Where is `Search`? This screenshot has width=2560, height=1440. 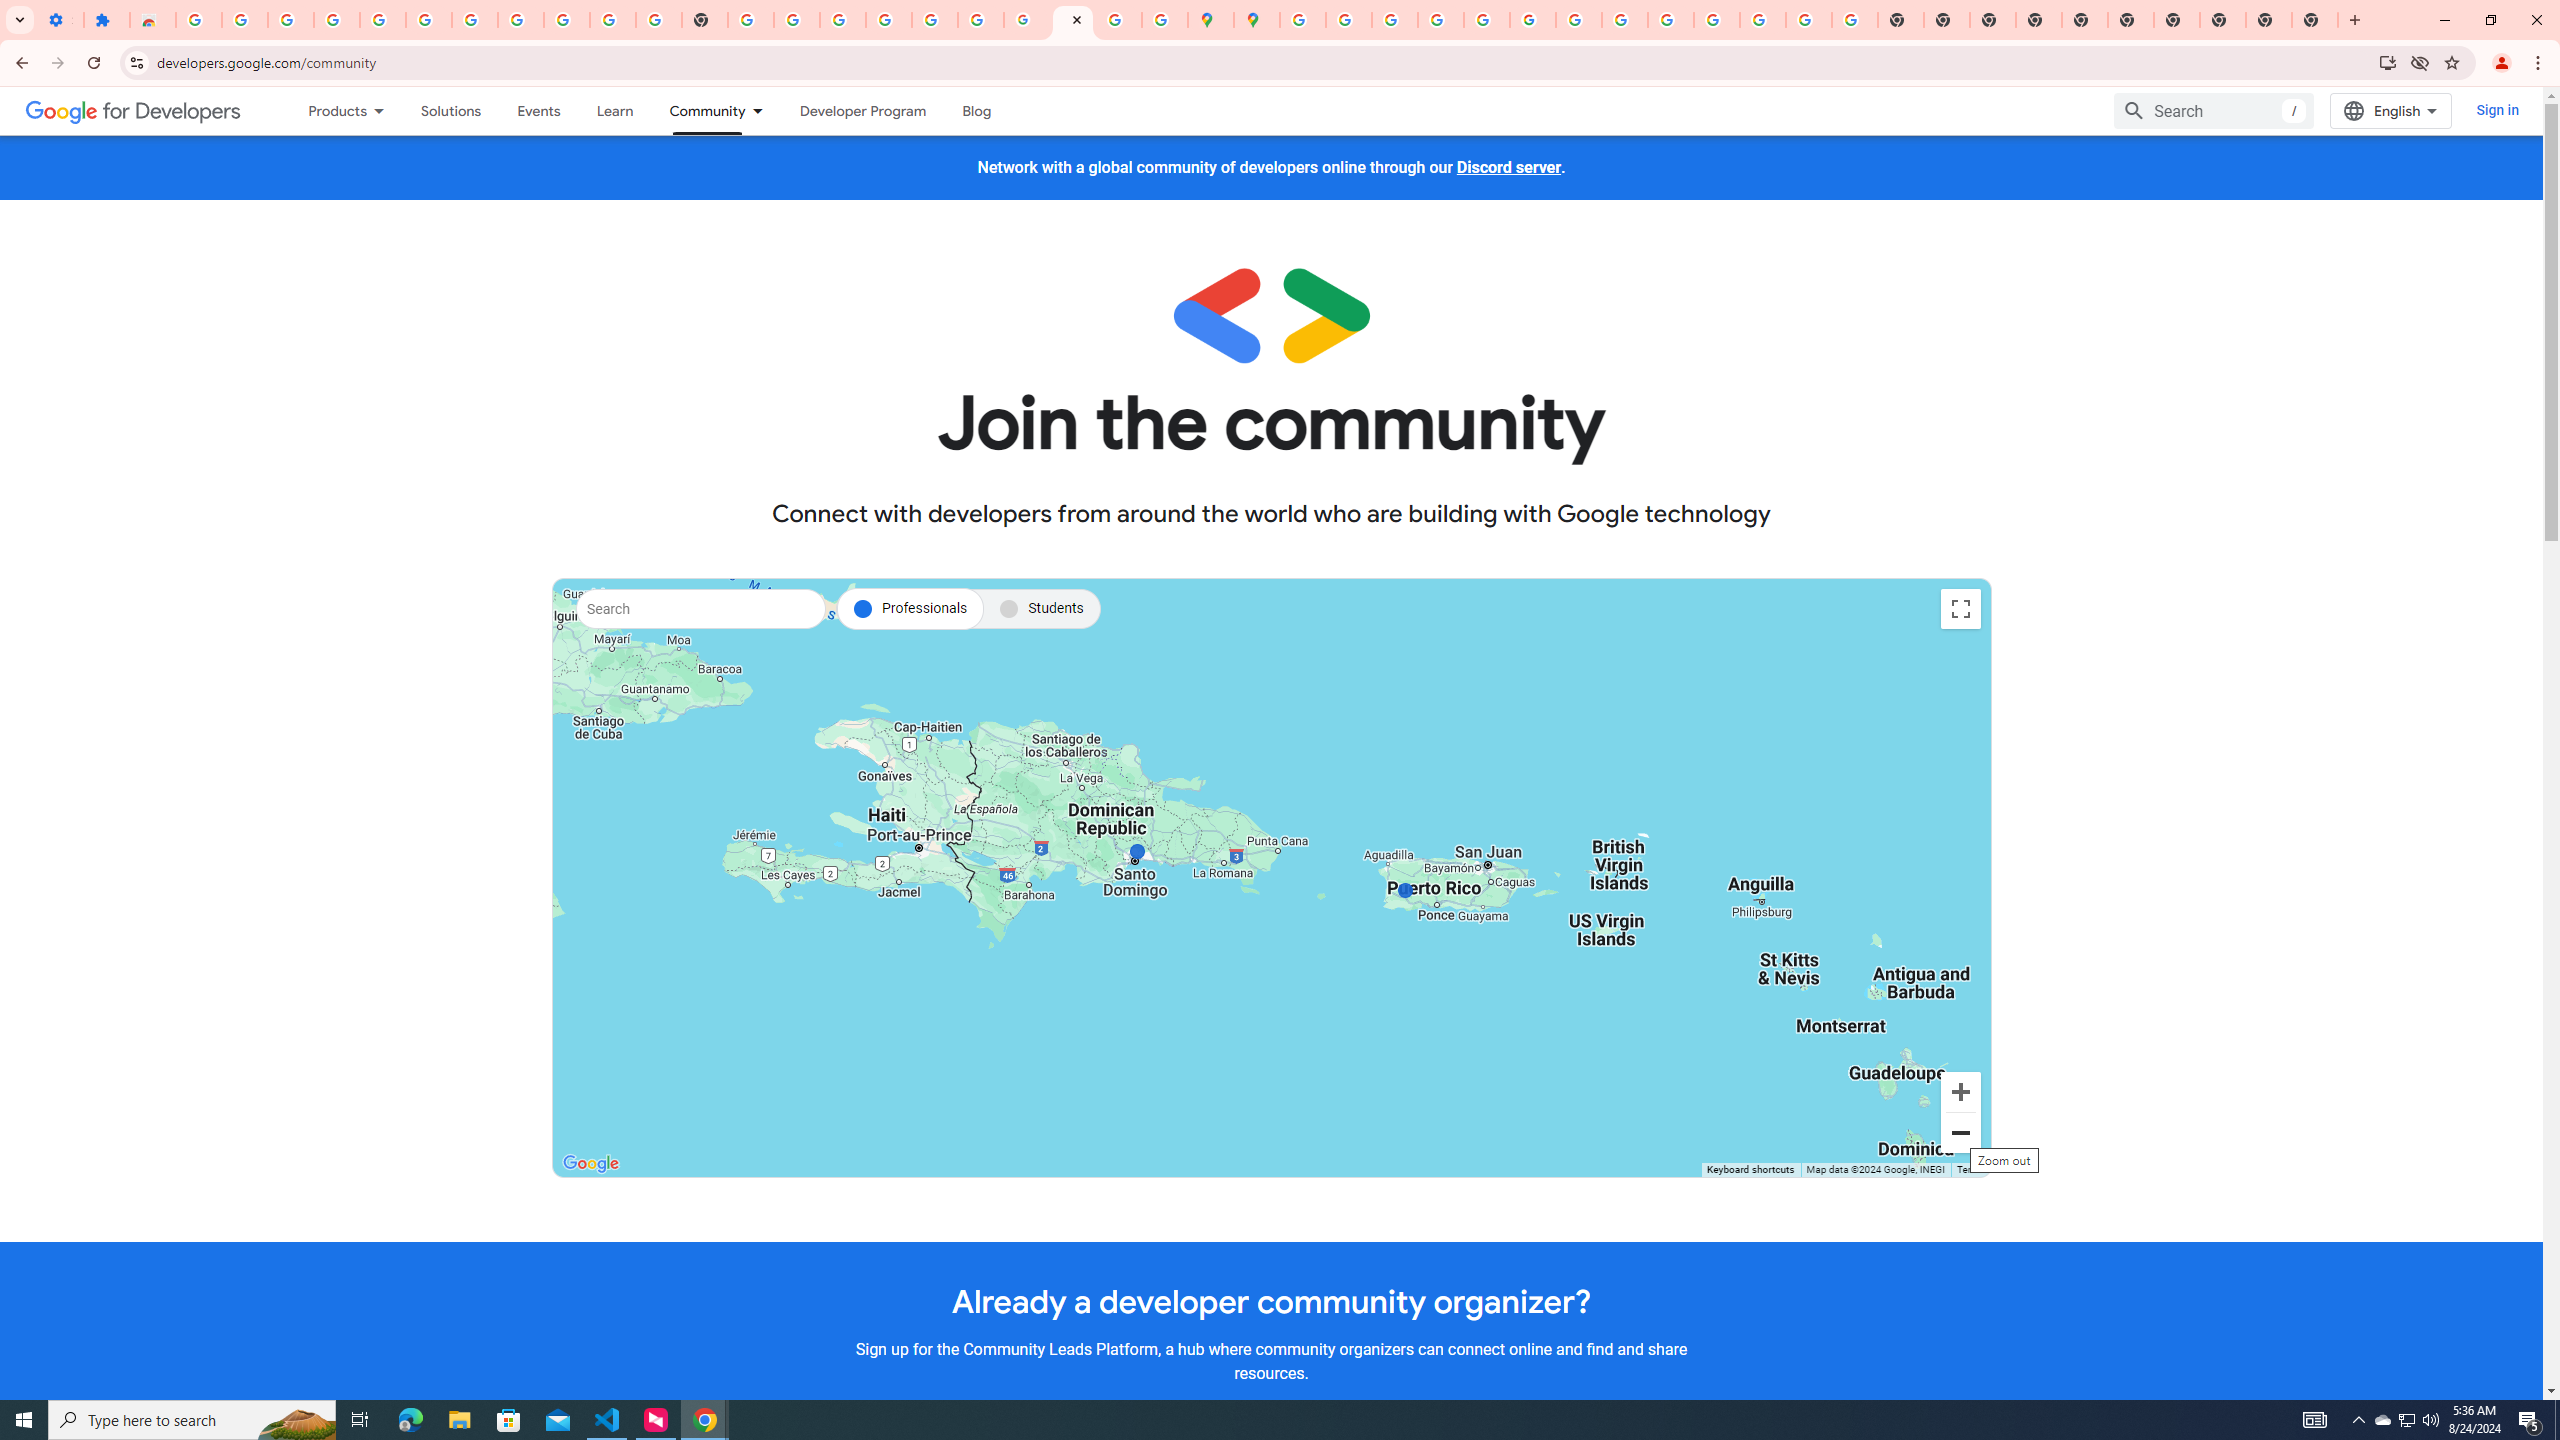 Search is located at coordinates (2214, 111).